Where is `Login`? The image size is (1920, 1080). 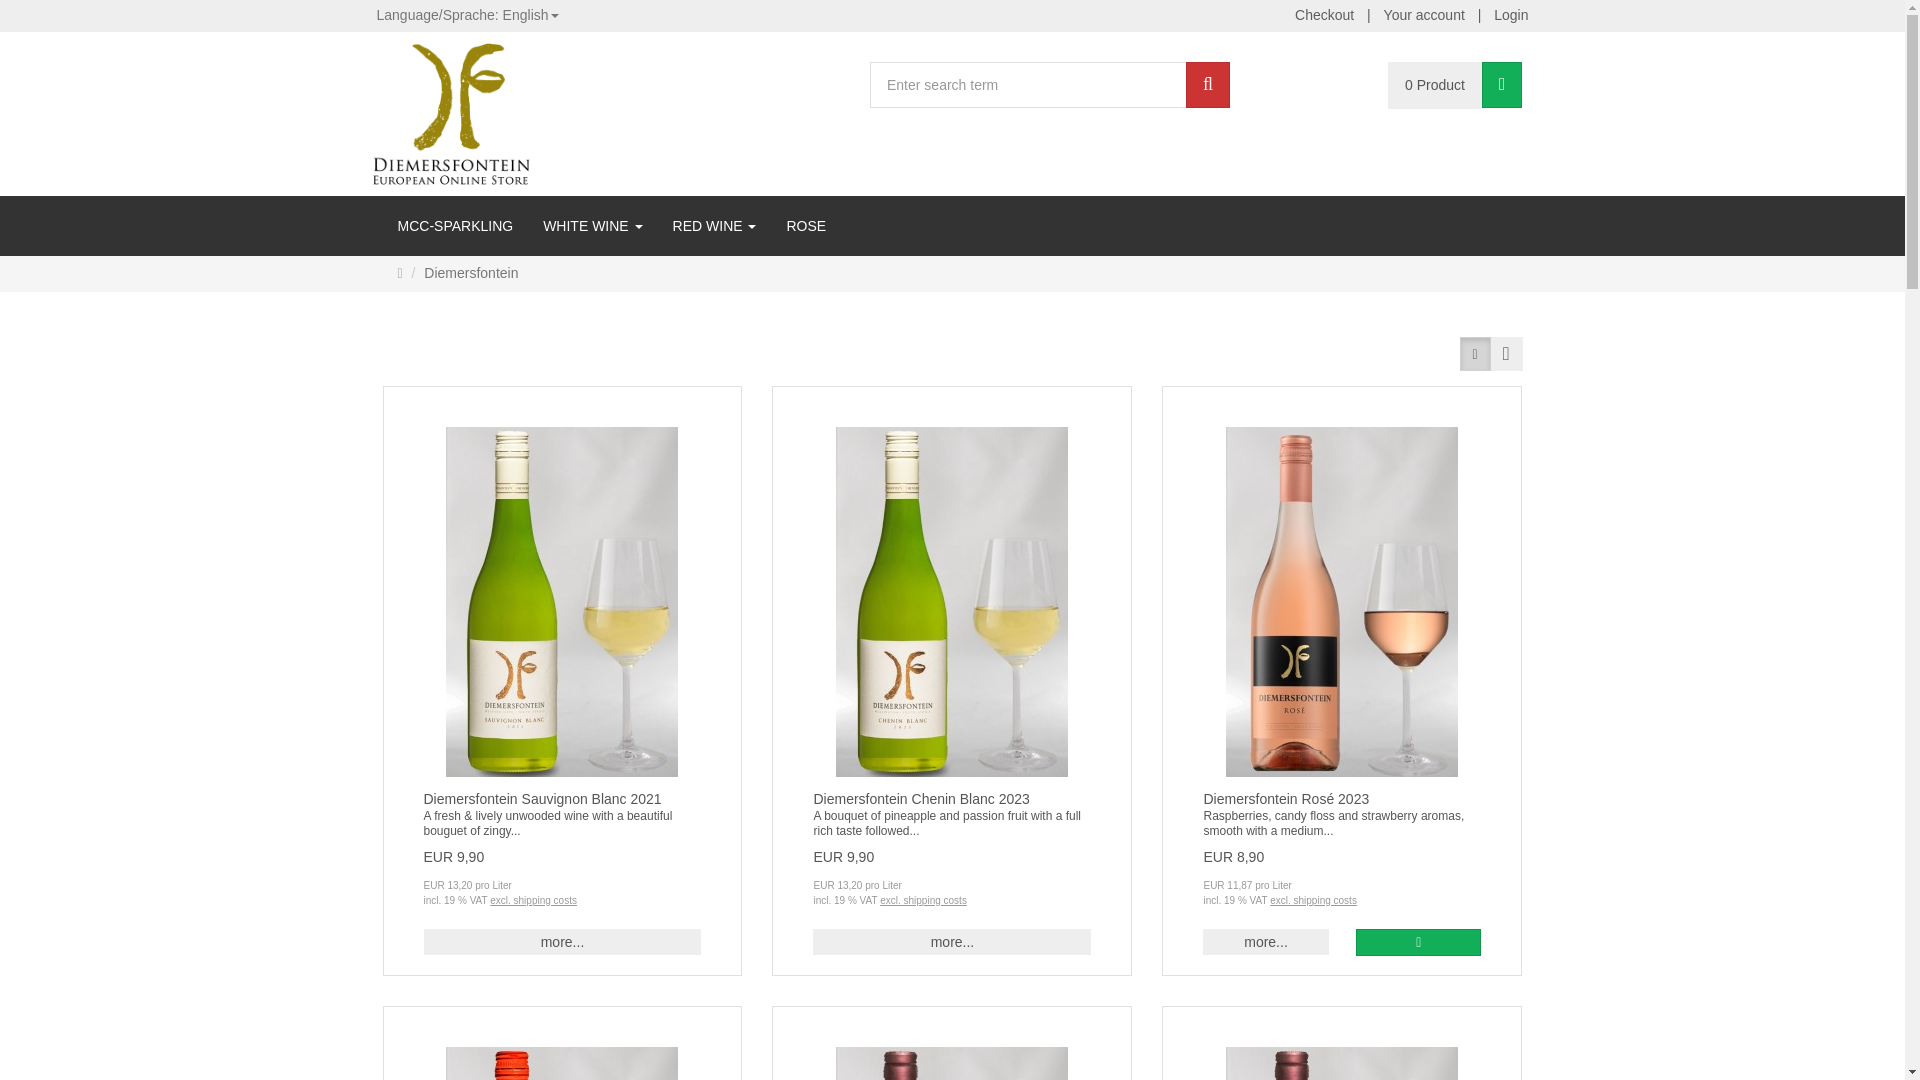
Login is located at coordinates (1510, 16).